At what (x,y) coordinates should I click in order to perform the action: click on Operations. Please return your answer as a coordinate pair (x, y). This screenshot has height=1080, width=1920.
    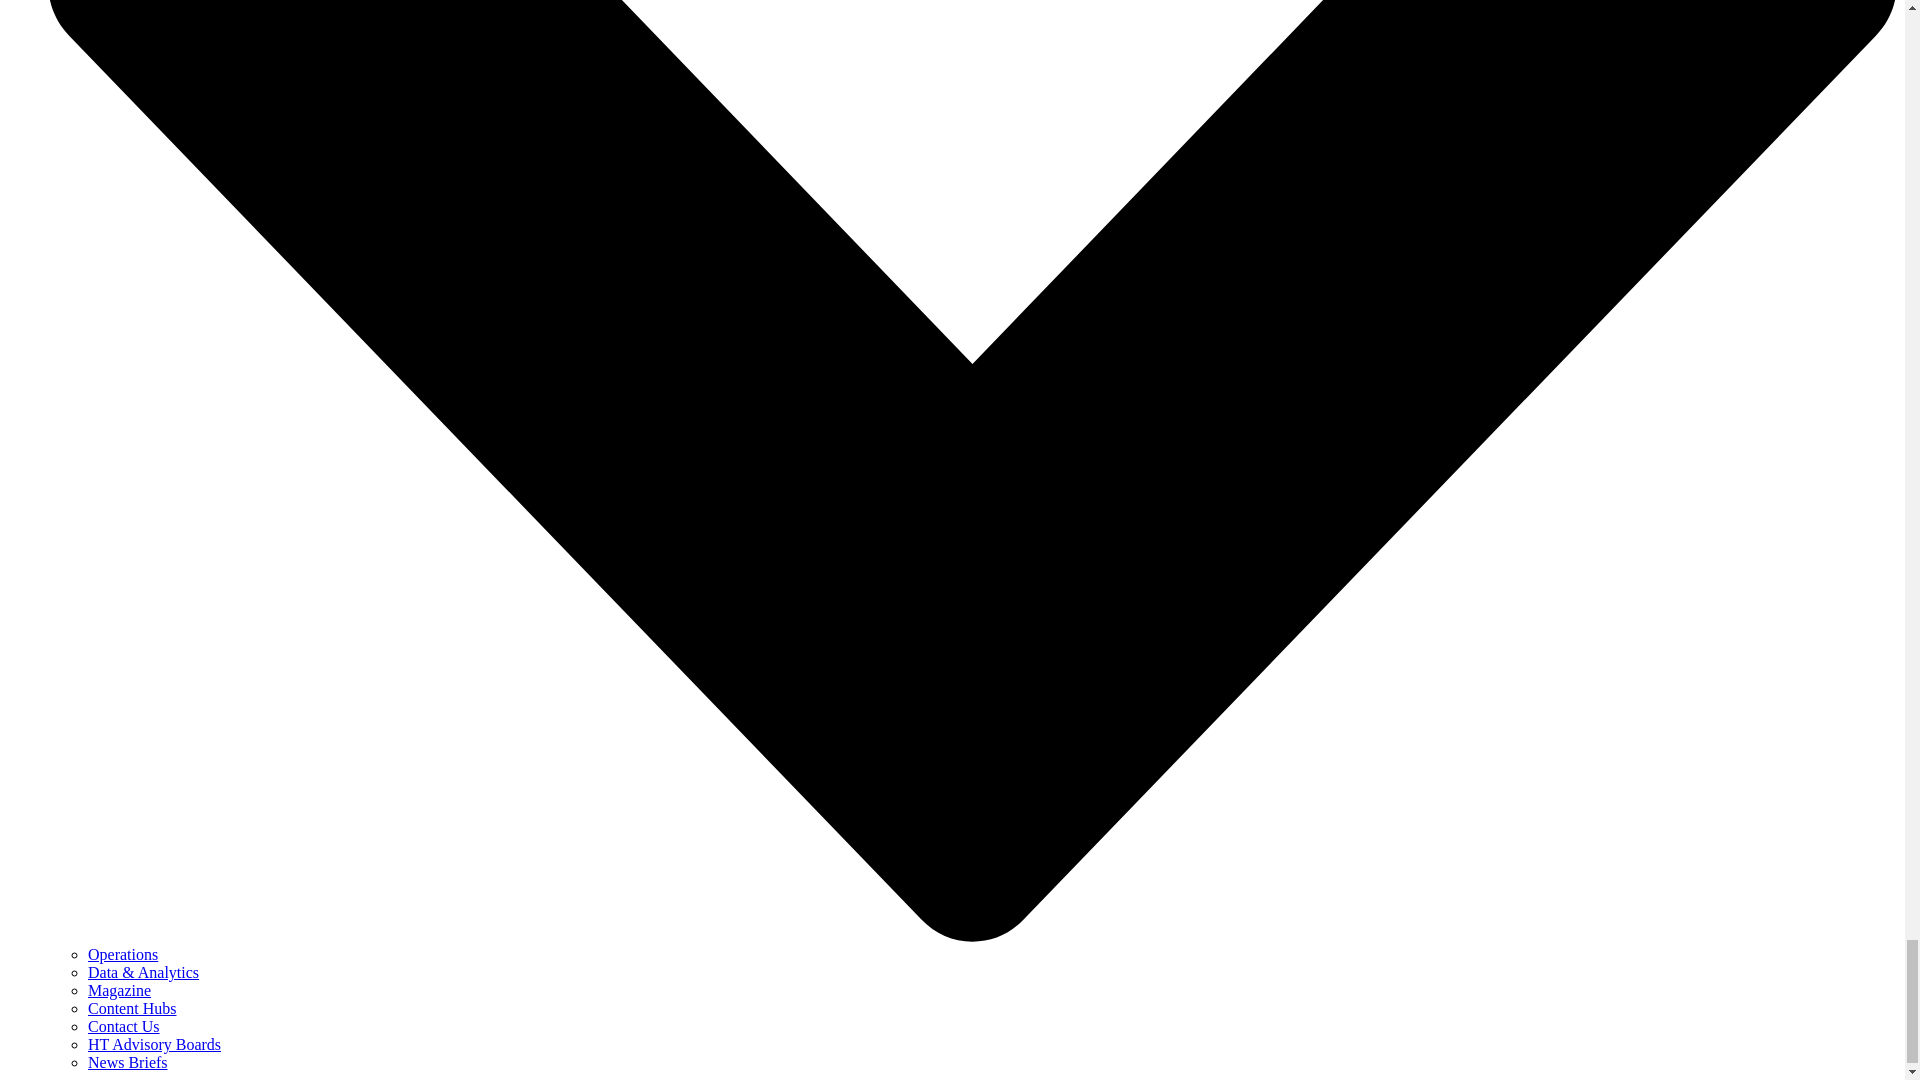
    Looking at the image, I should click on (122, 954).